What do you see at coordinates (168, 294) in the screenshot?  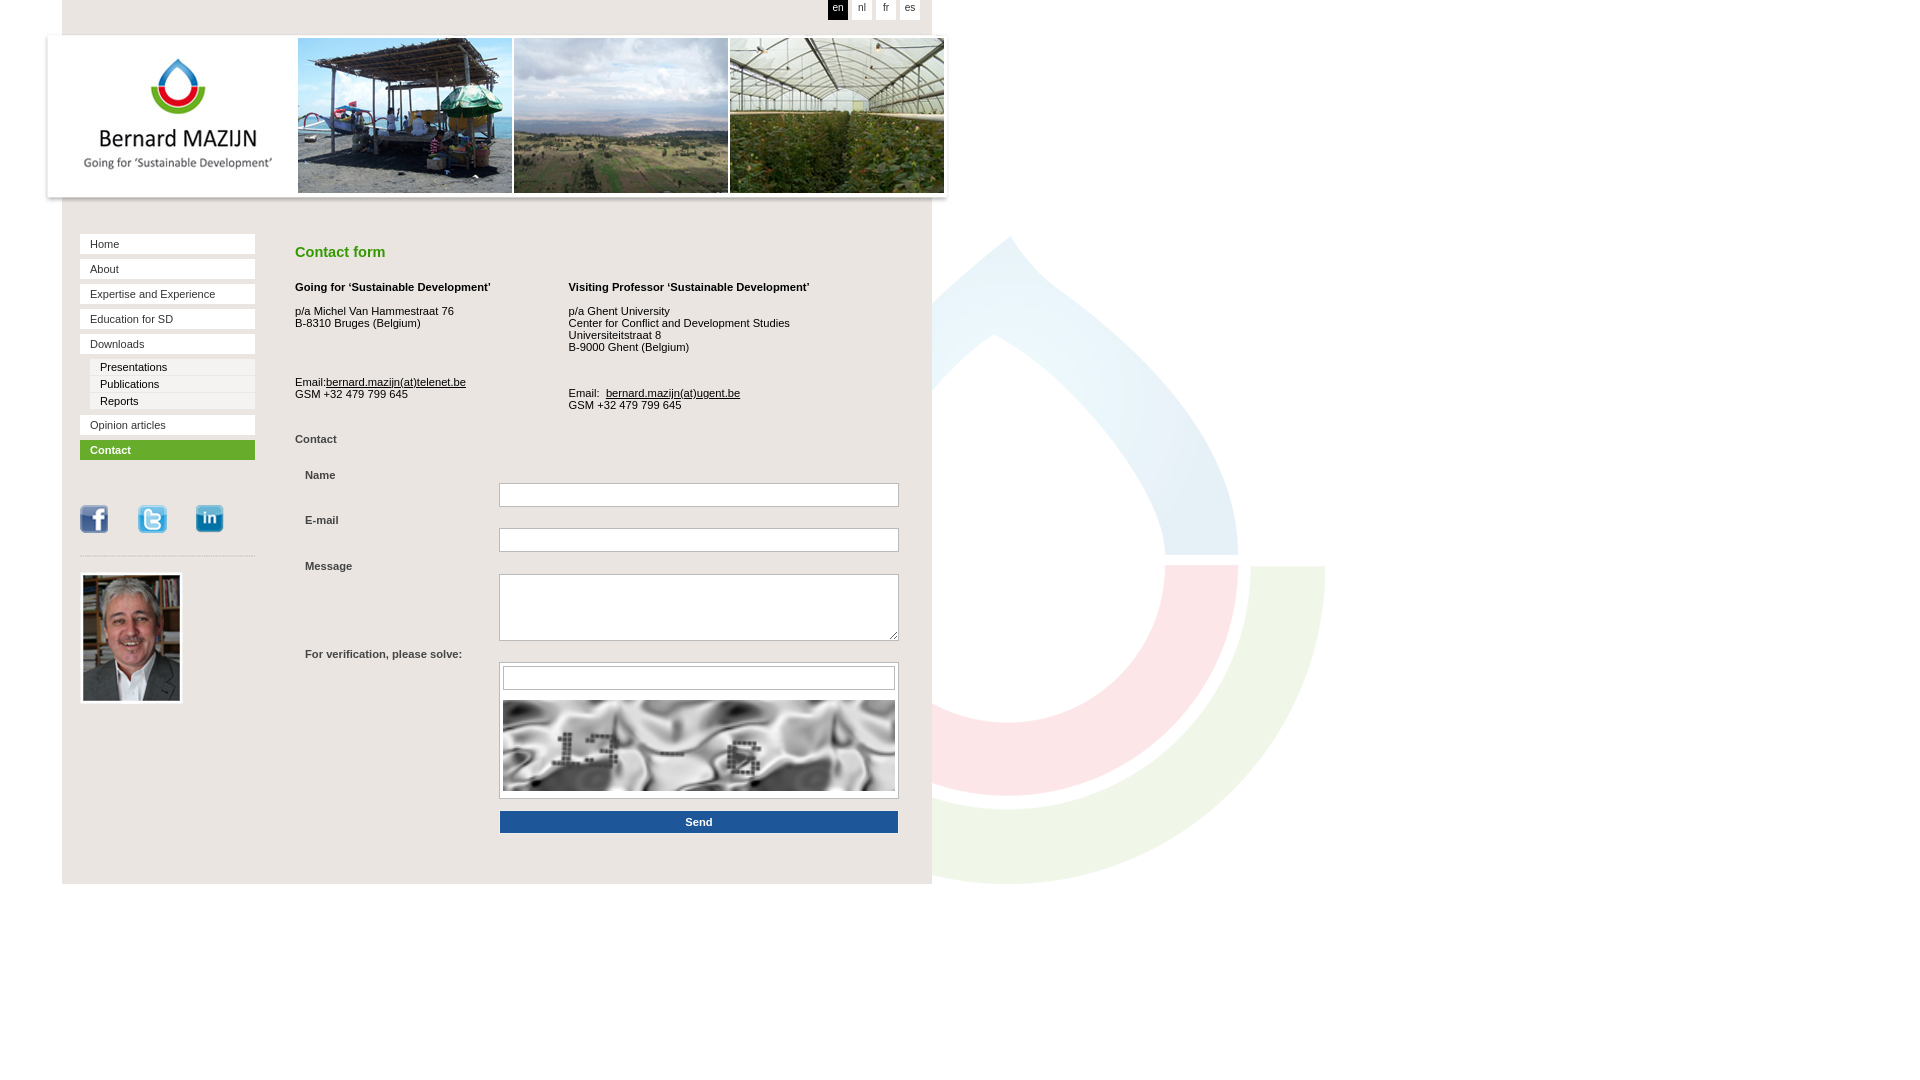 I see `Expertise and Experience` at bounding box center [168, 294].